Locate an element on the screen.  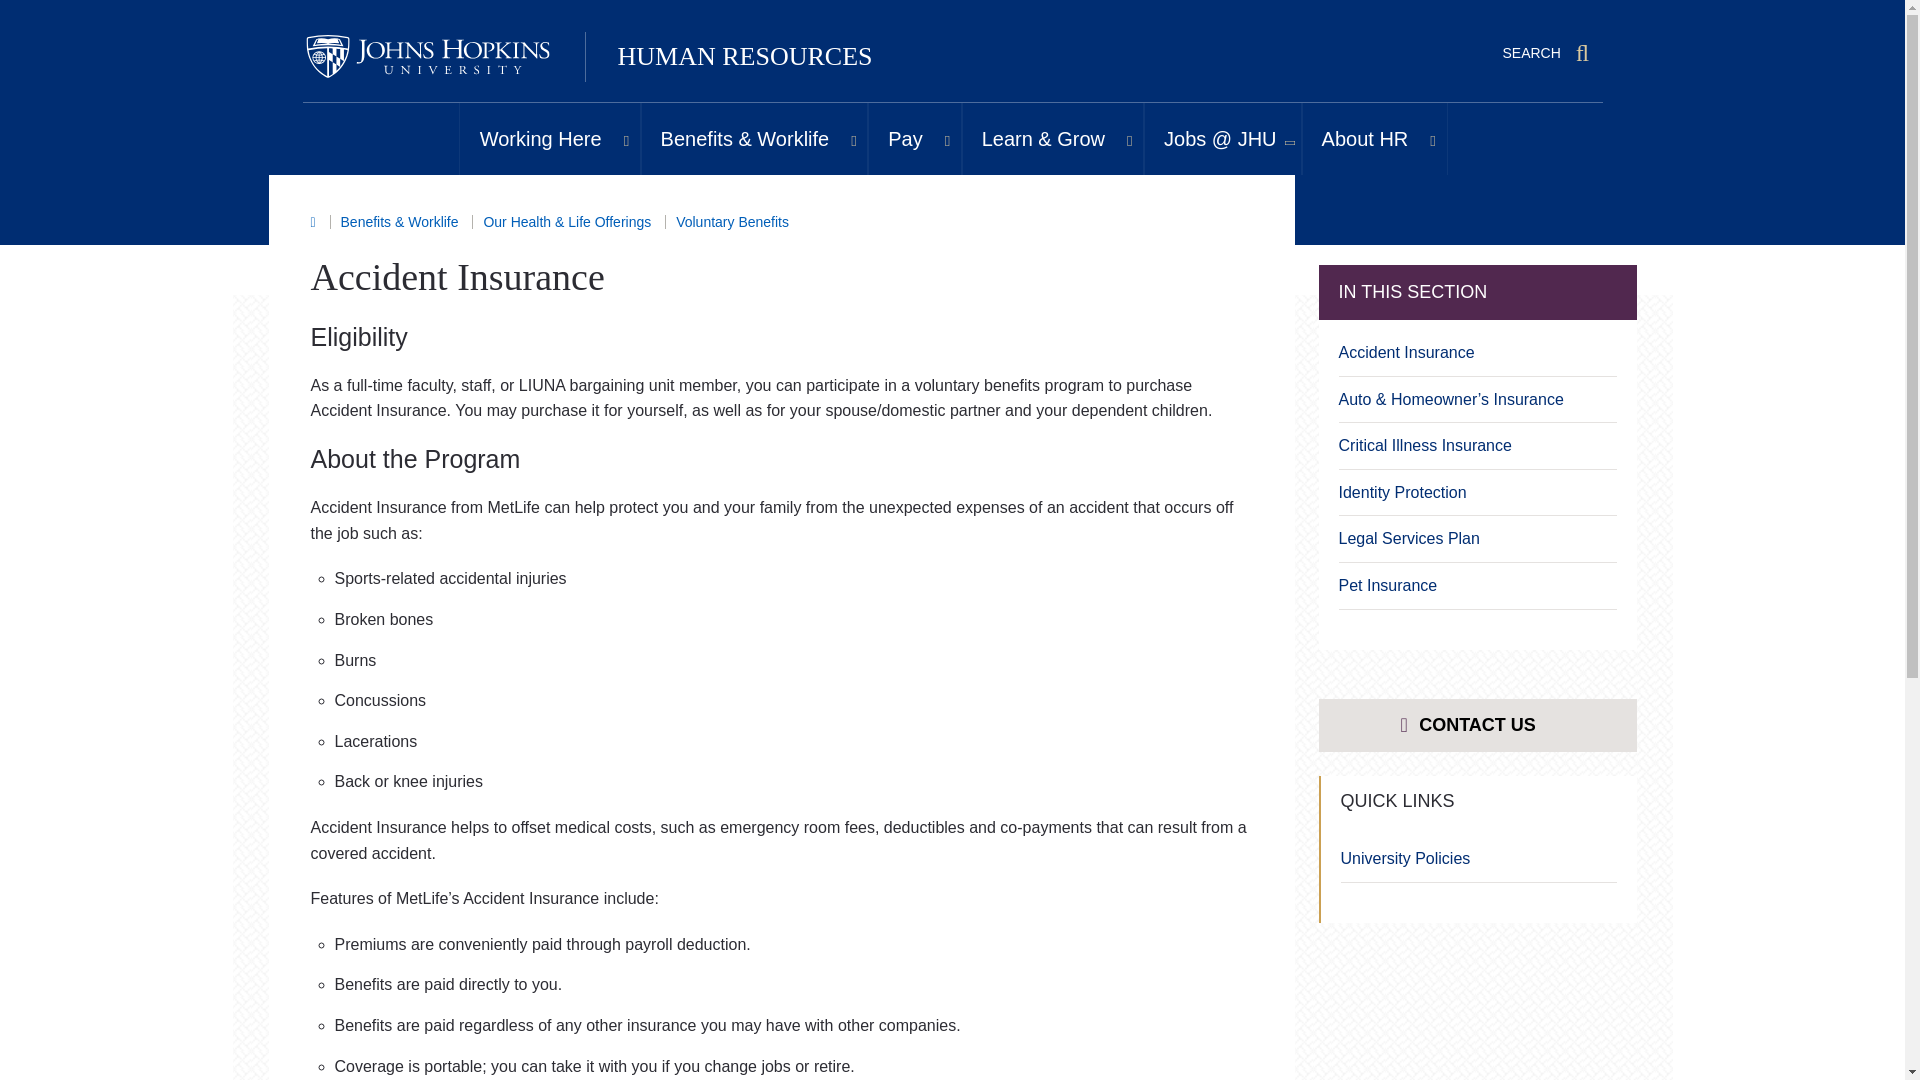
HUMAN RESOURCES is located at coordinates (746, 56).